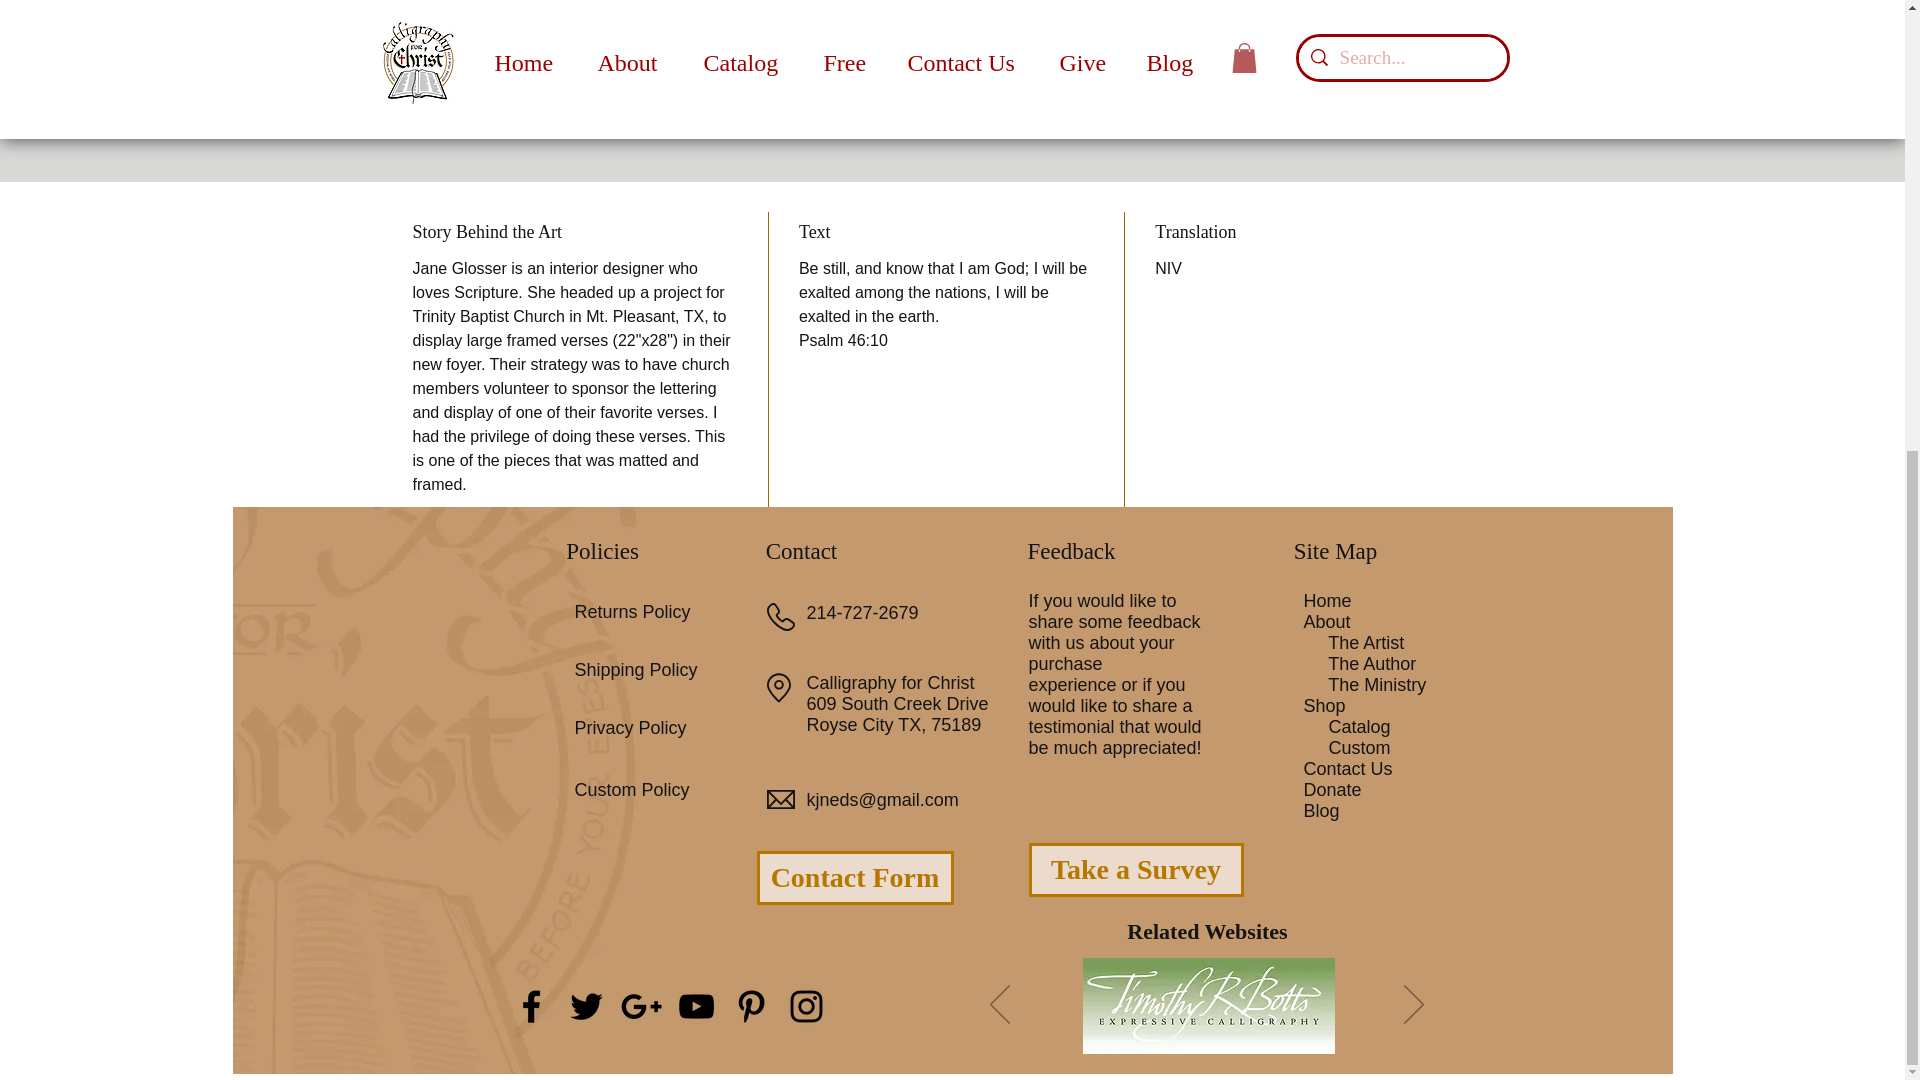  Describe the element at coordinates (1327, 622) in the screenshot. I see `About` at that location.